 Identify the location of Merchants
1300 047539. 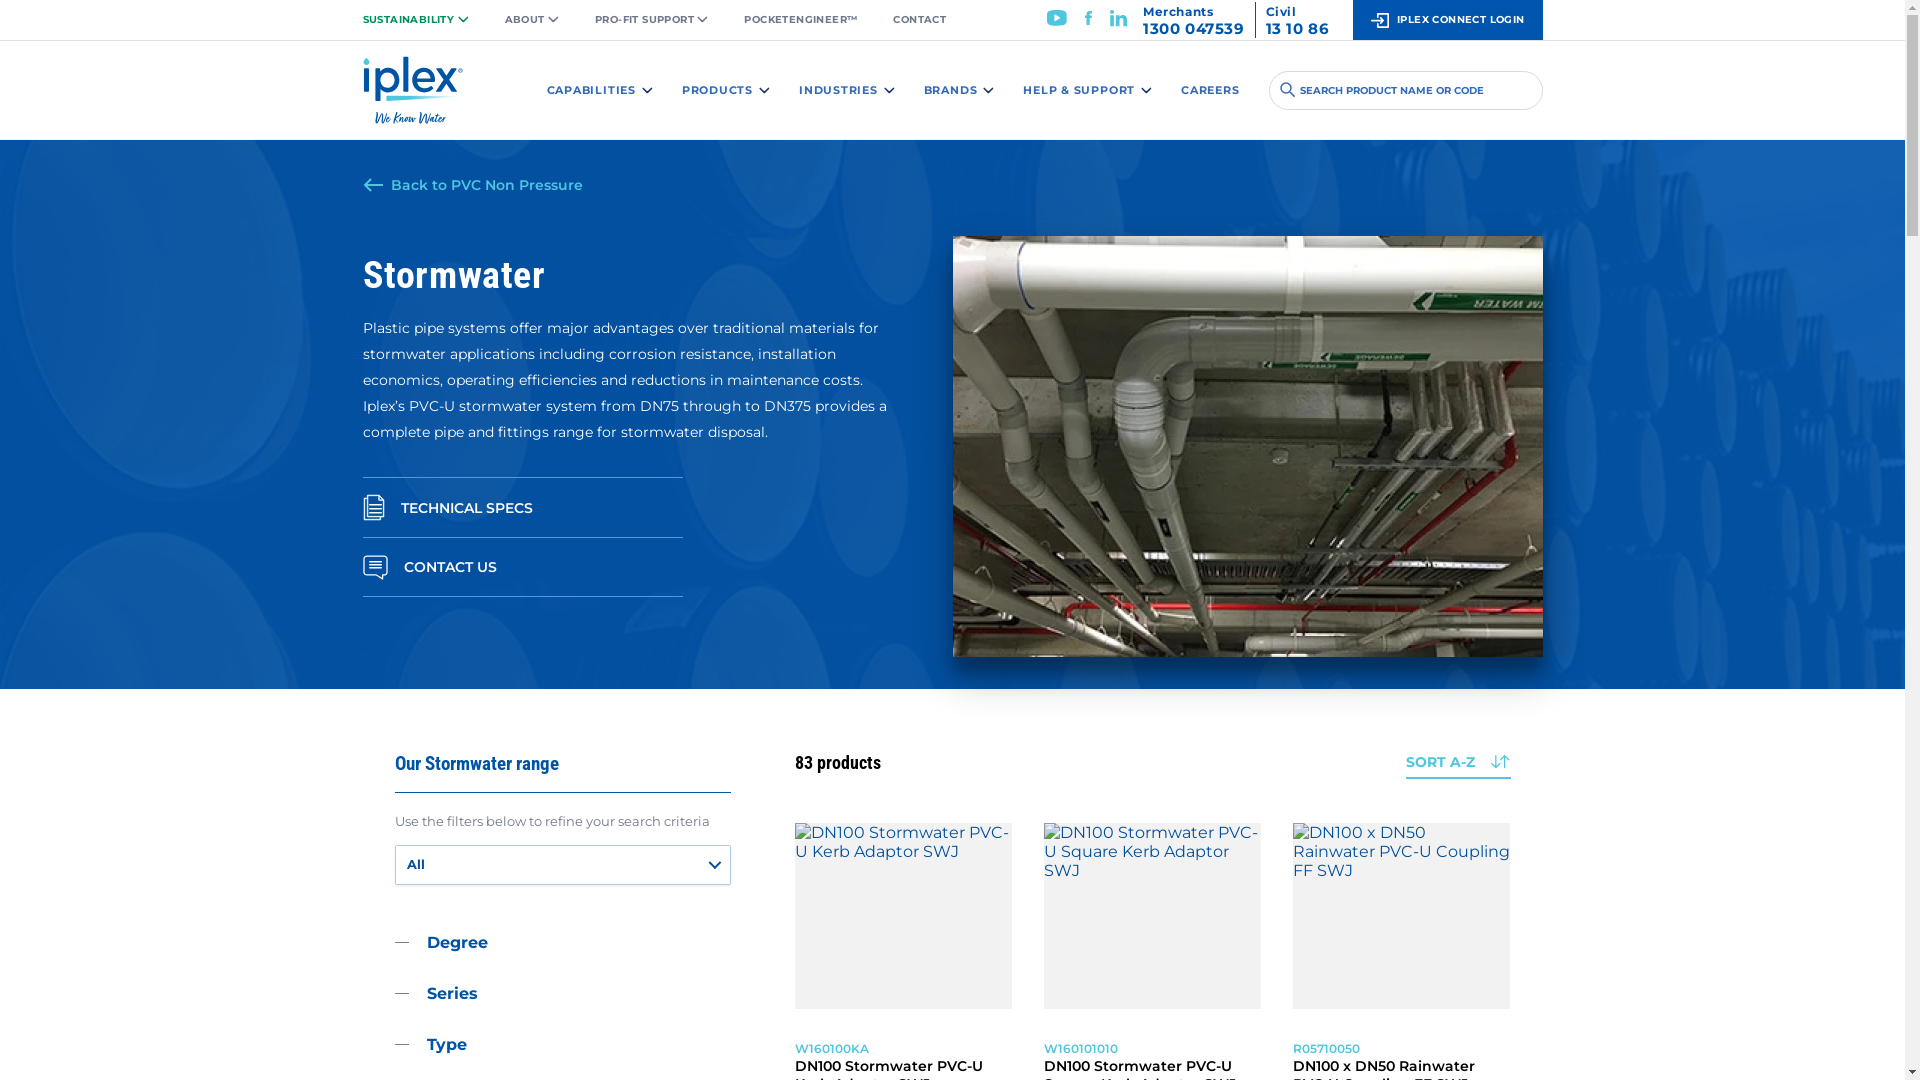
(1194, 20).